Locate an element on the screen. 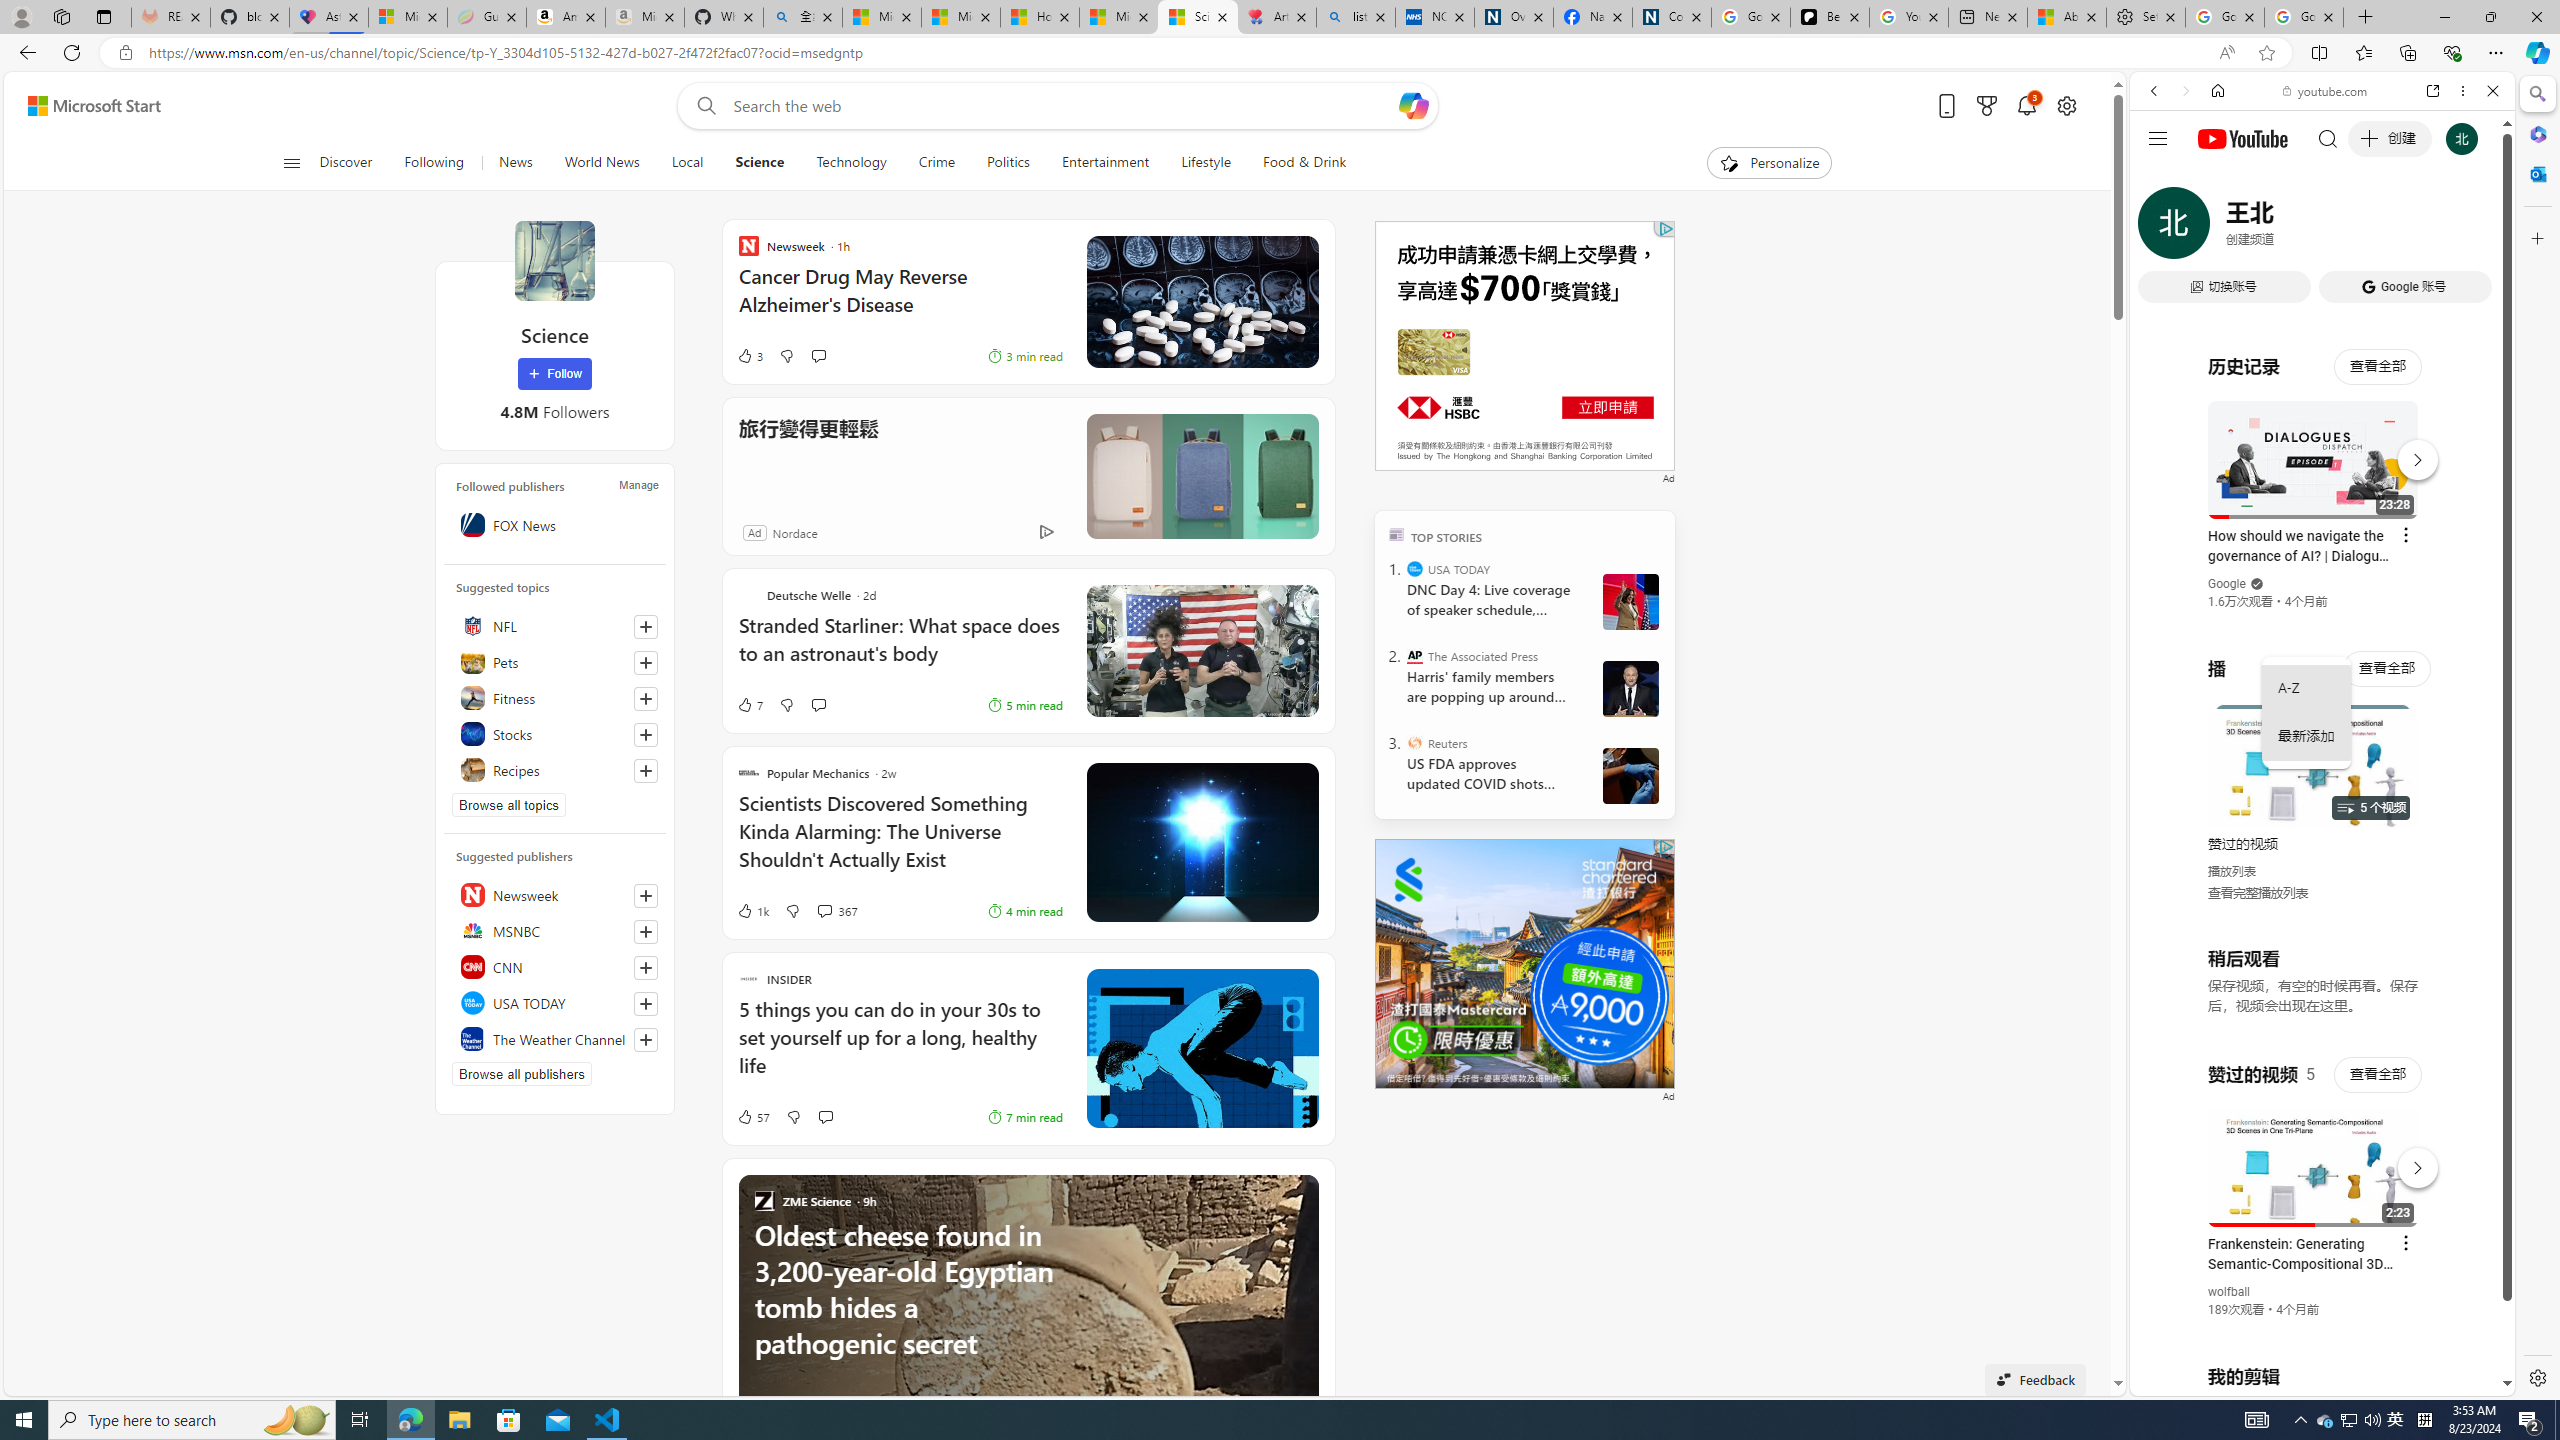 Image resolution: width=2560 pixels, height=1440 pixels. #you is located at coordinates (2322, 446).